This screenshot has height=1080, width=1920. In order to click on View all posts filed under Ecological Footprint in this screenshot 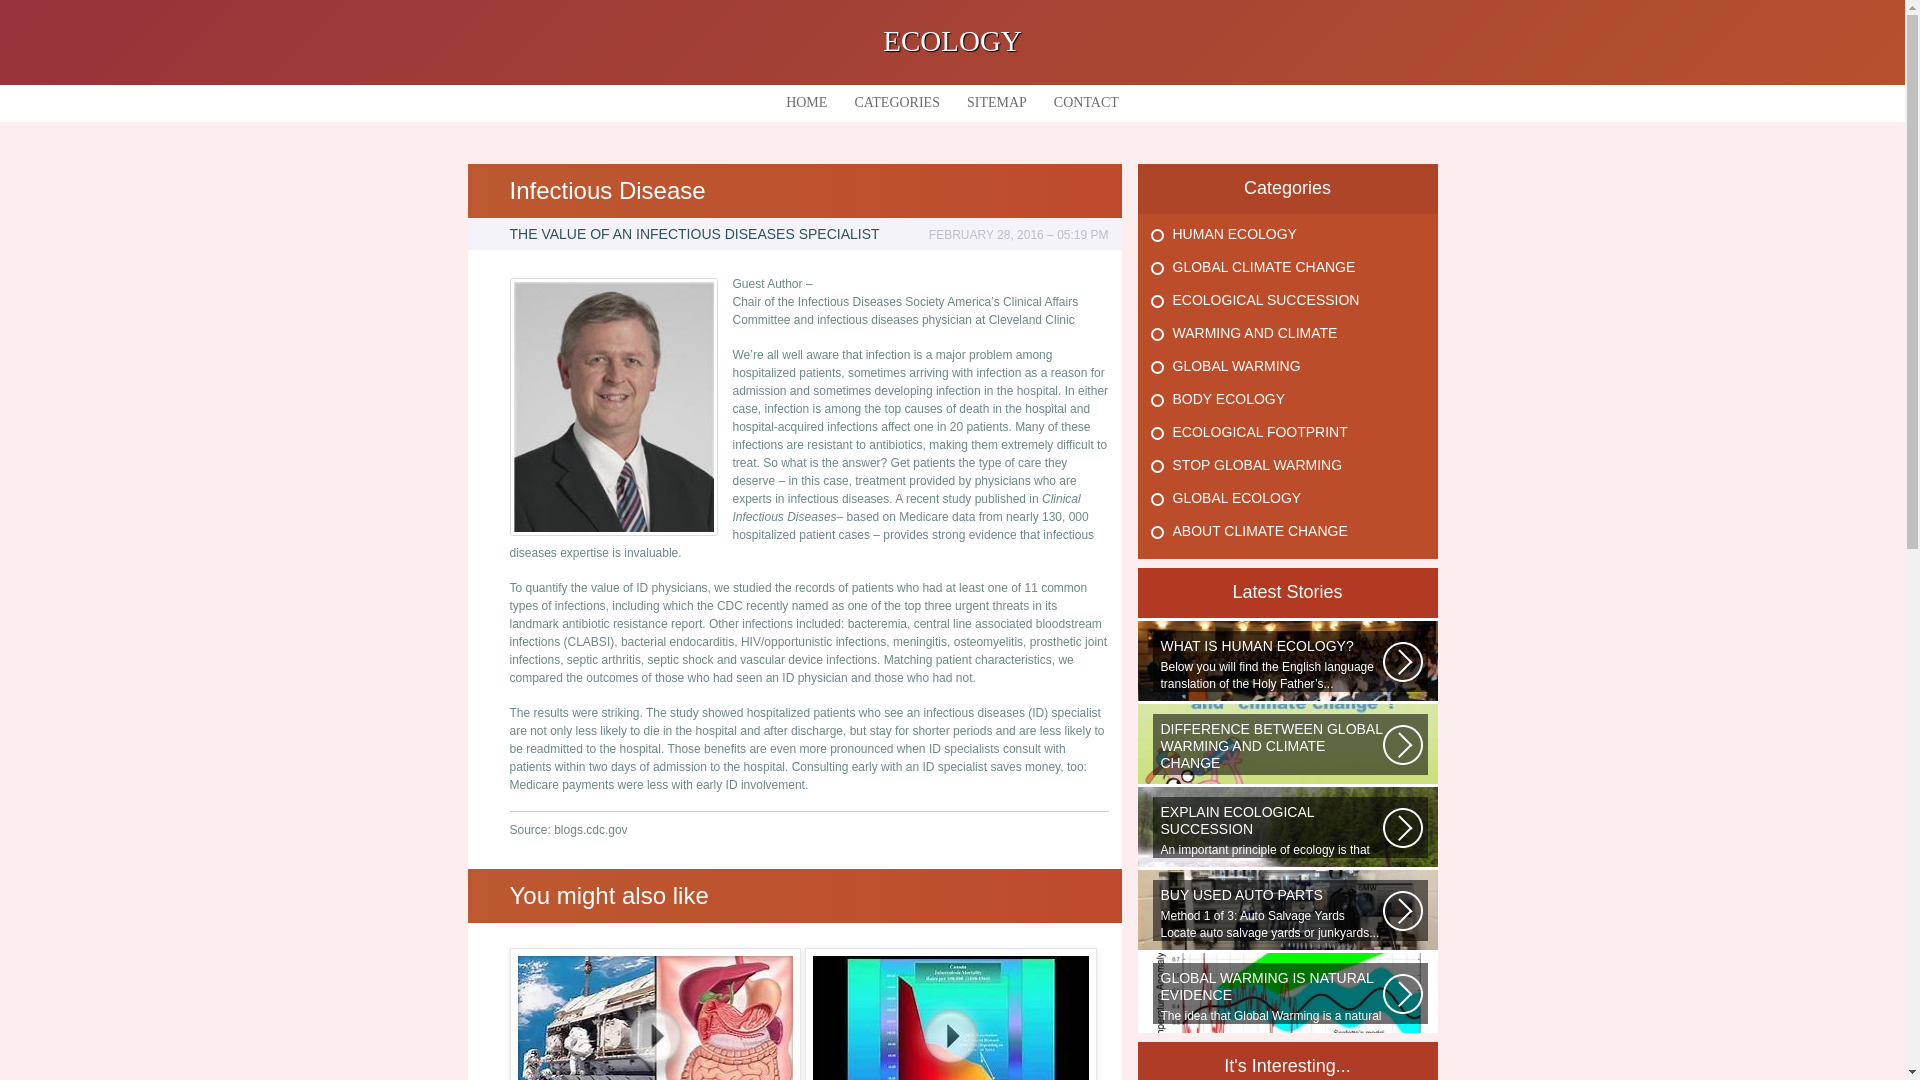, I will do `click(1259, 432)`.